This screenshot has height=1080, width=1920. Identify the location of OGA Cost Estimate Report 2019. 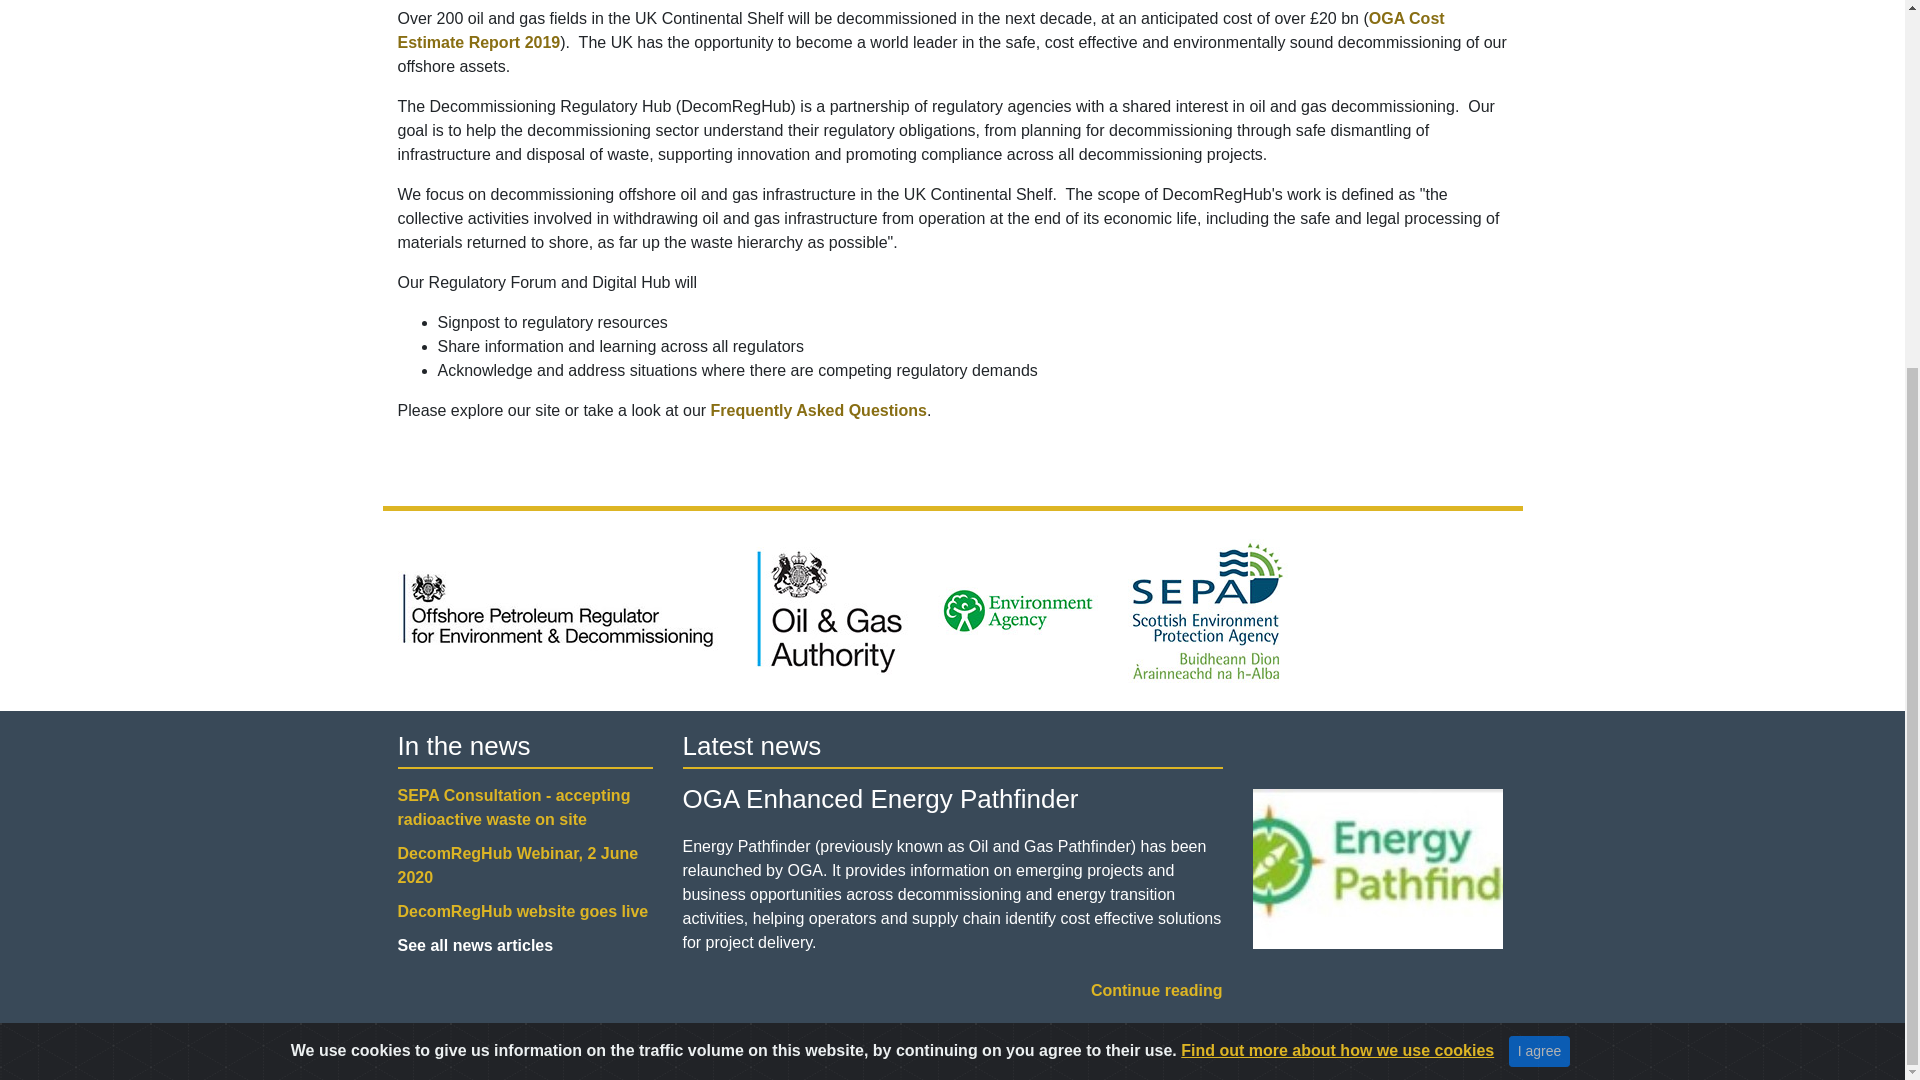
(921, 30).